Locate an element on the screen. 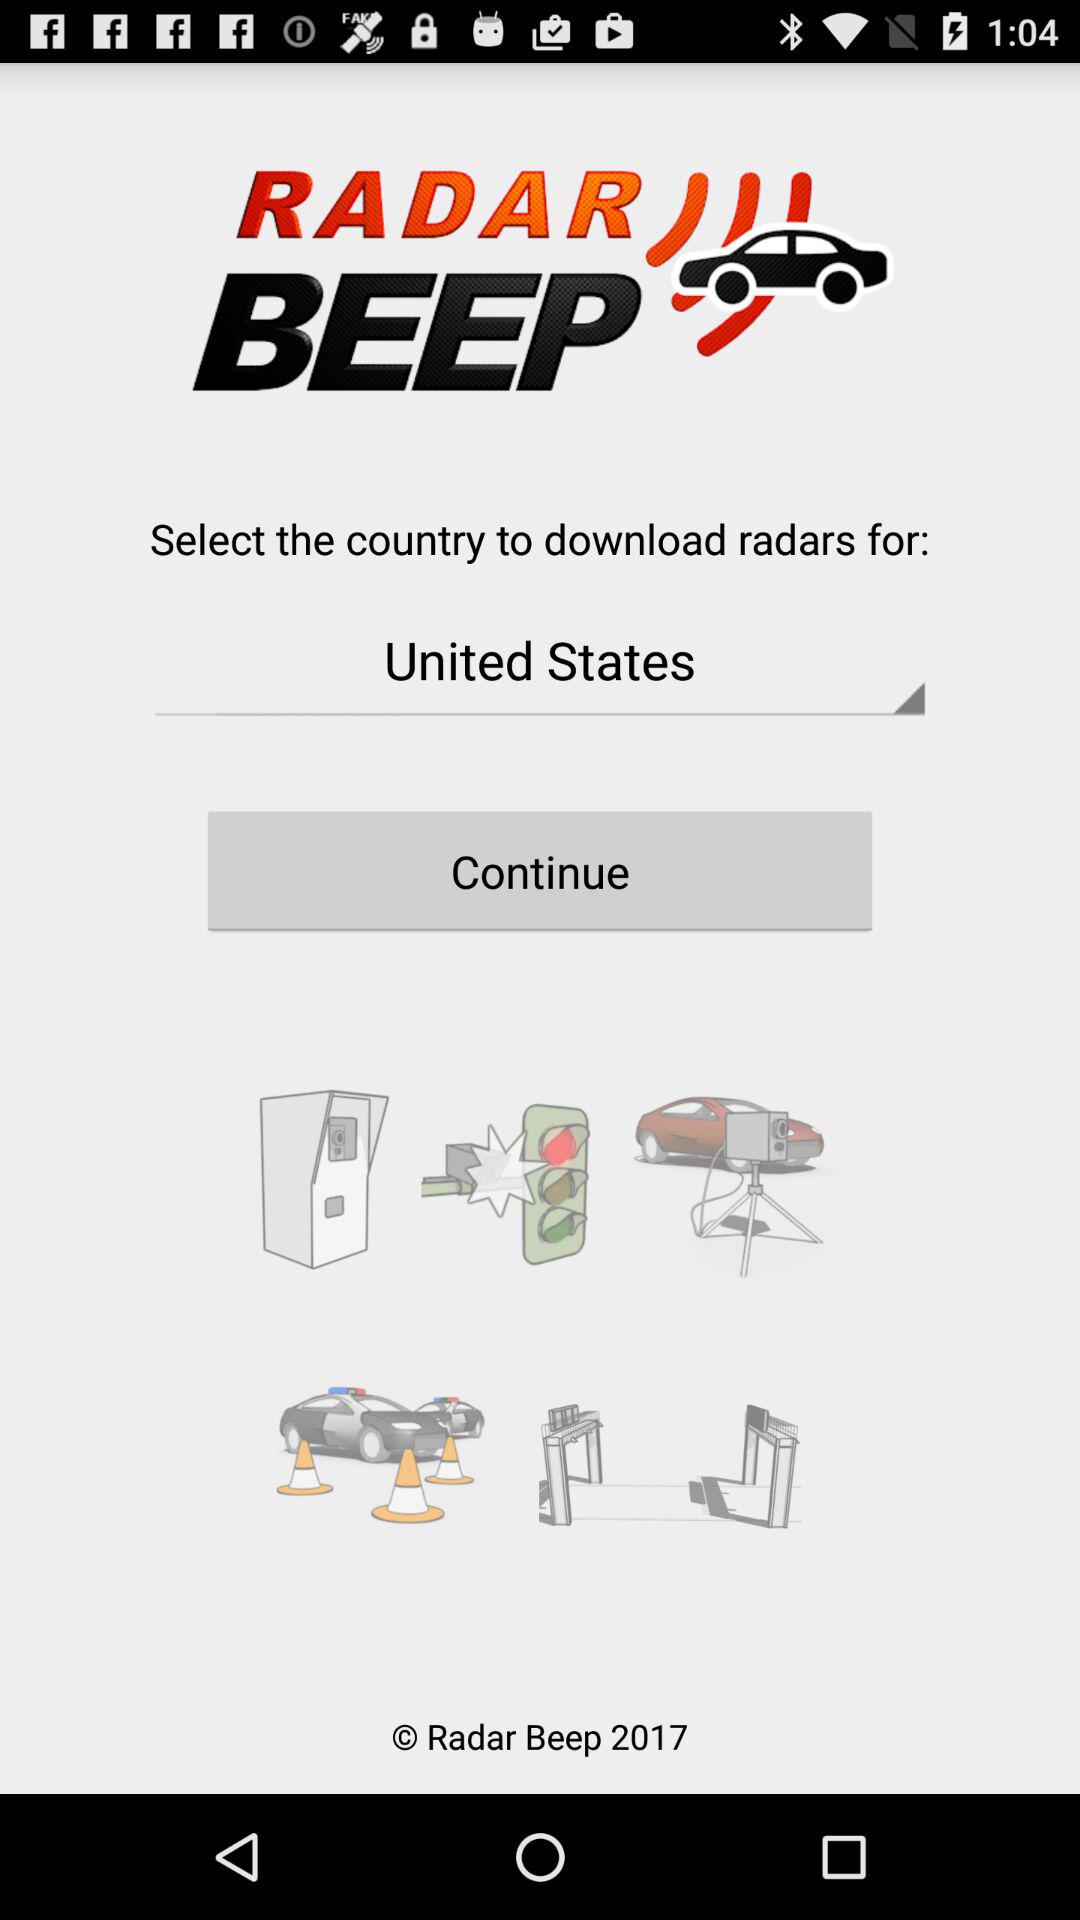  flip until the united states is located at coordinates (540, 660).